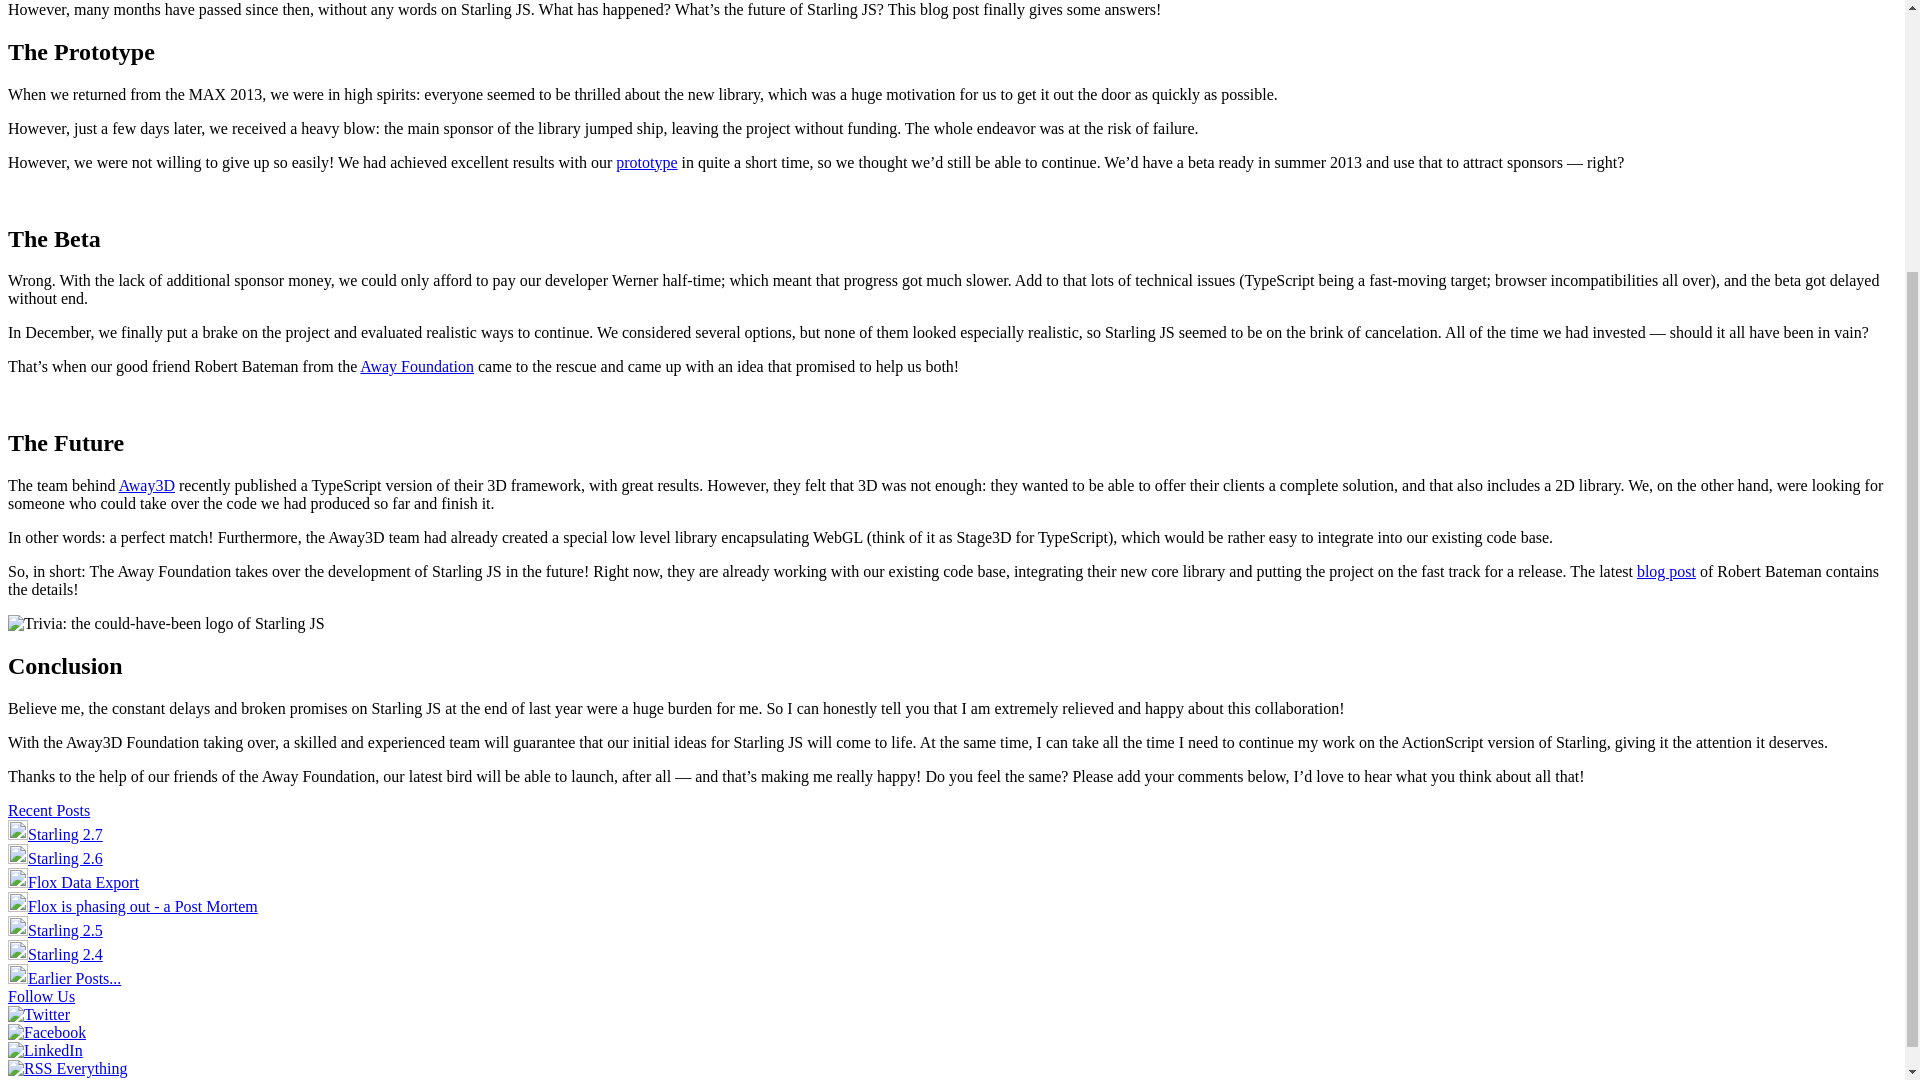 This screenshot has height=1080, width=1920. I want to click on Flox is phasing out - a Post Mortem, so click(132, 906).